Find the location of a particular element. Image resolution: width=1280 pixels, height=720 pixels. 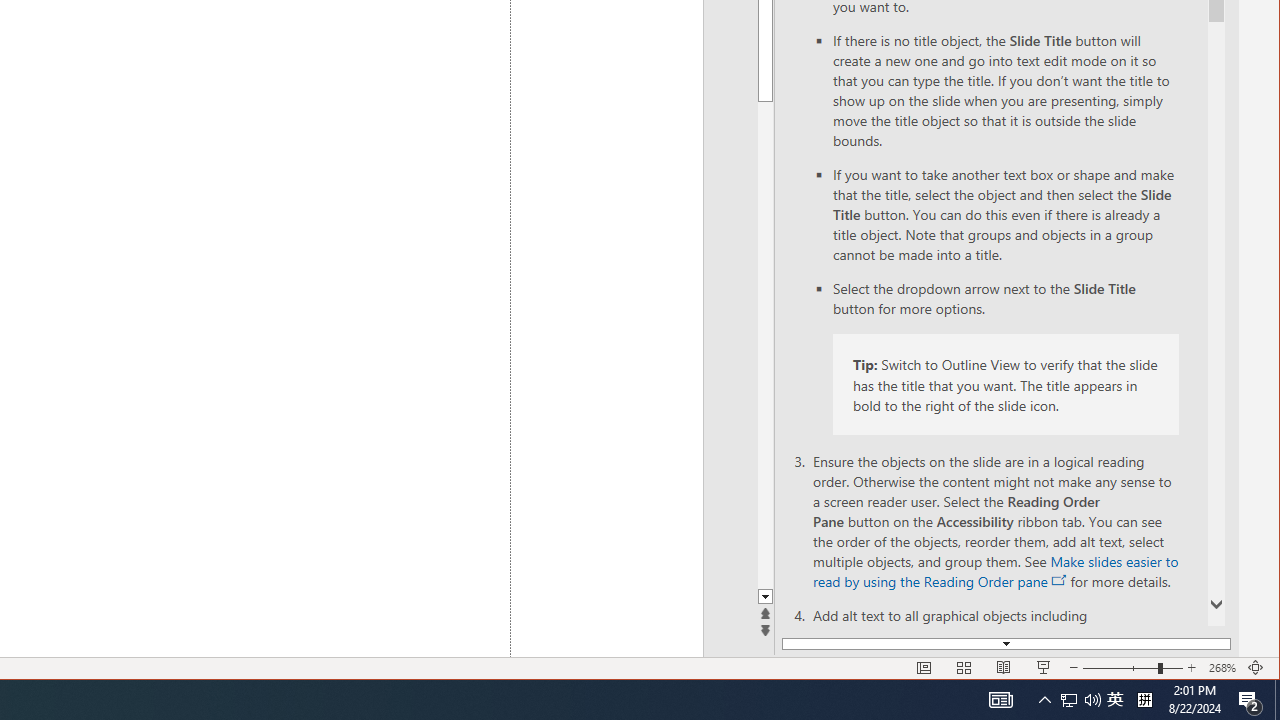

Zoom 268% is located at coordinates (1222, 668).